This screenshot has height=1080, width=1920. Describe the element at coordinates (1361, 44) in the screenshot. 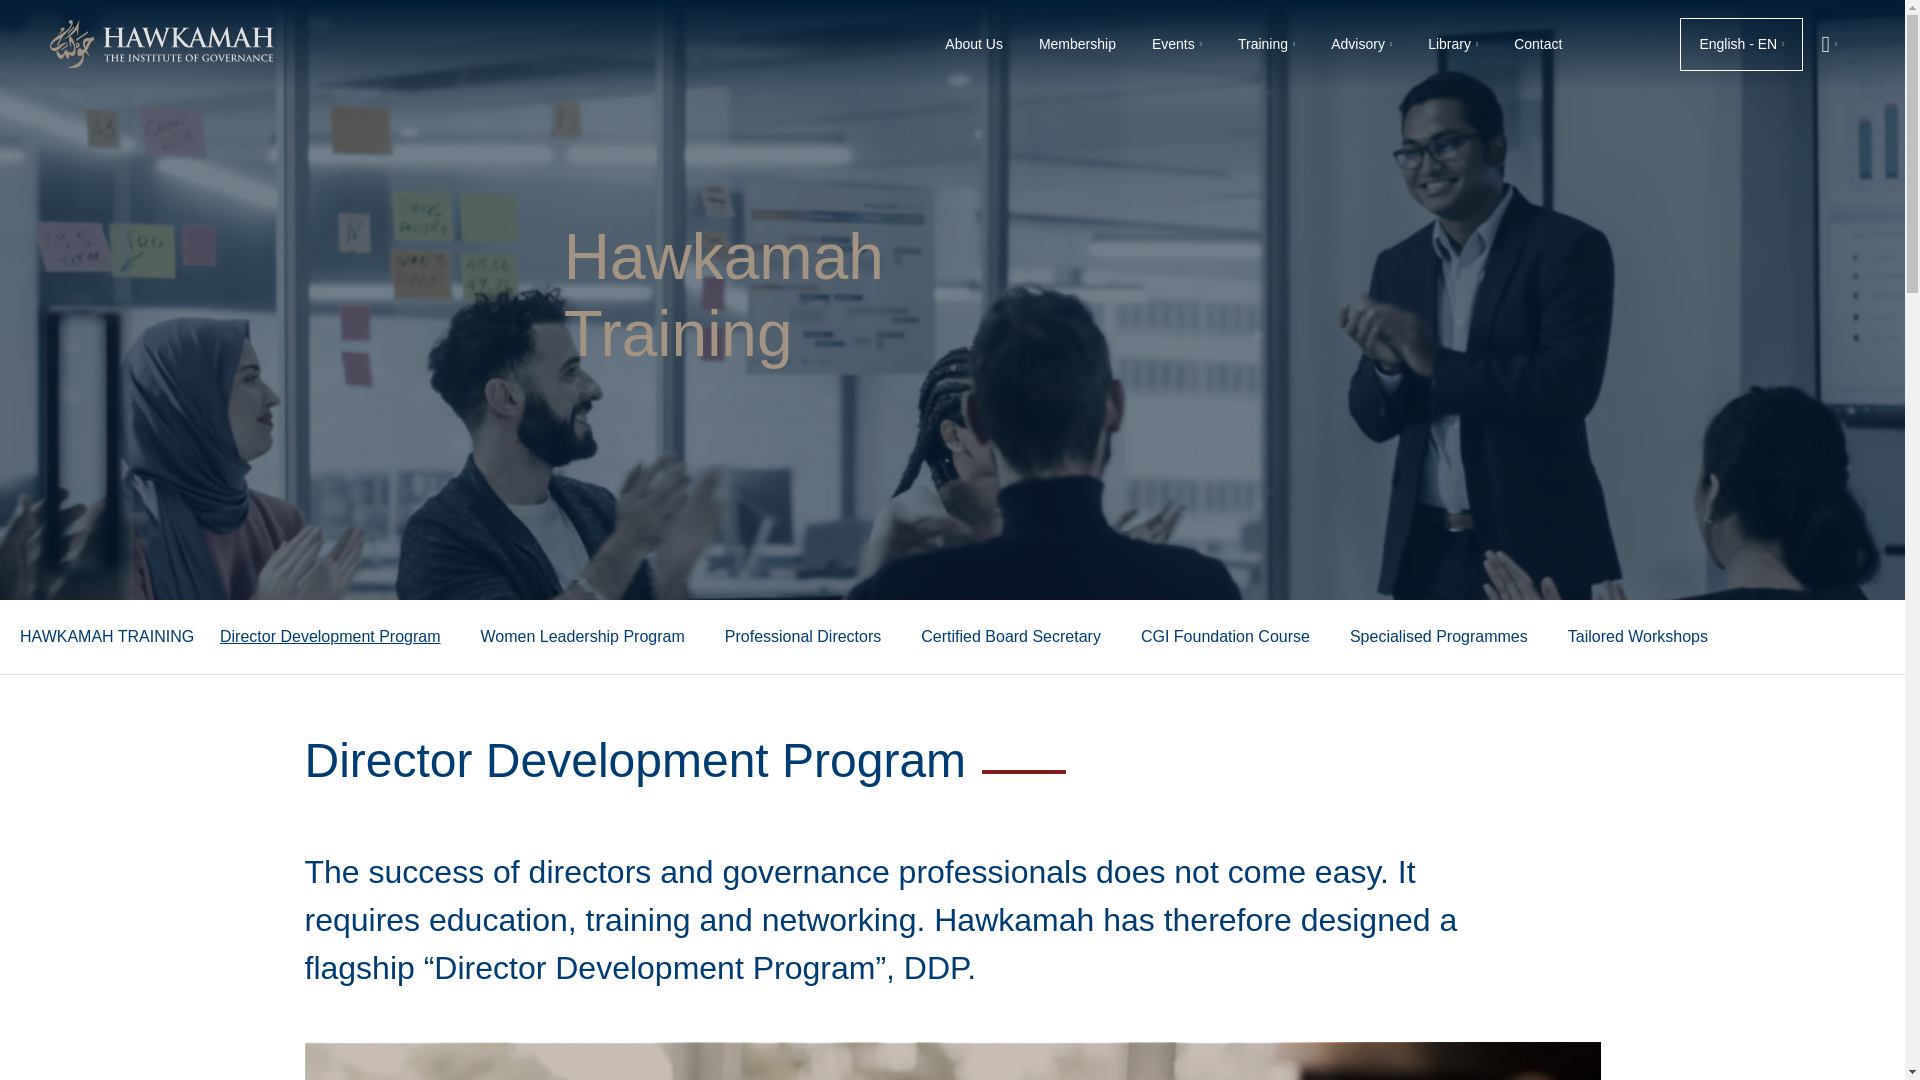

I see `Advisory` at that location.